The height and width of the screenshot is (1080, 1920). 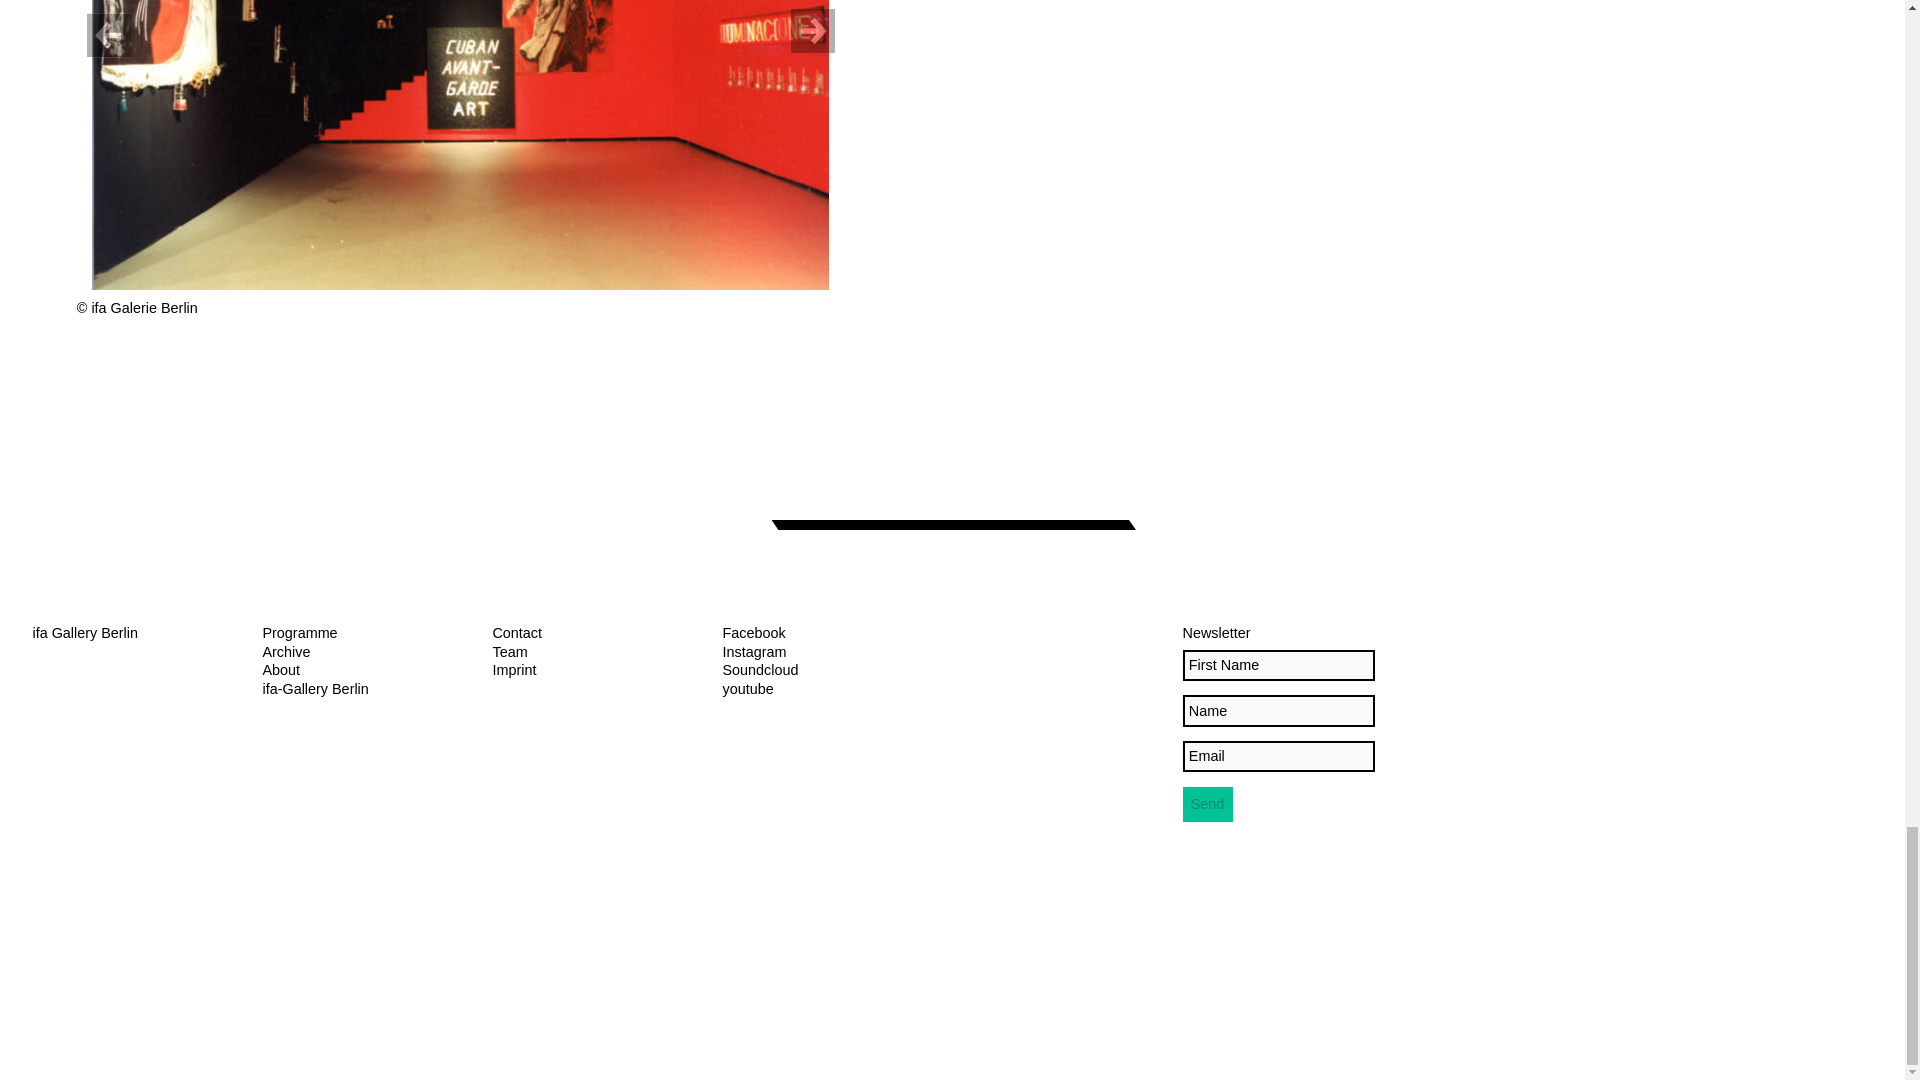 What do you see at coordinates (85, 633) in the screenshot?
I see `ifa Gallery Berlin` at bounding box center [85, 633].